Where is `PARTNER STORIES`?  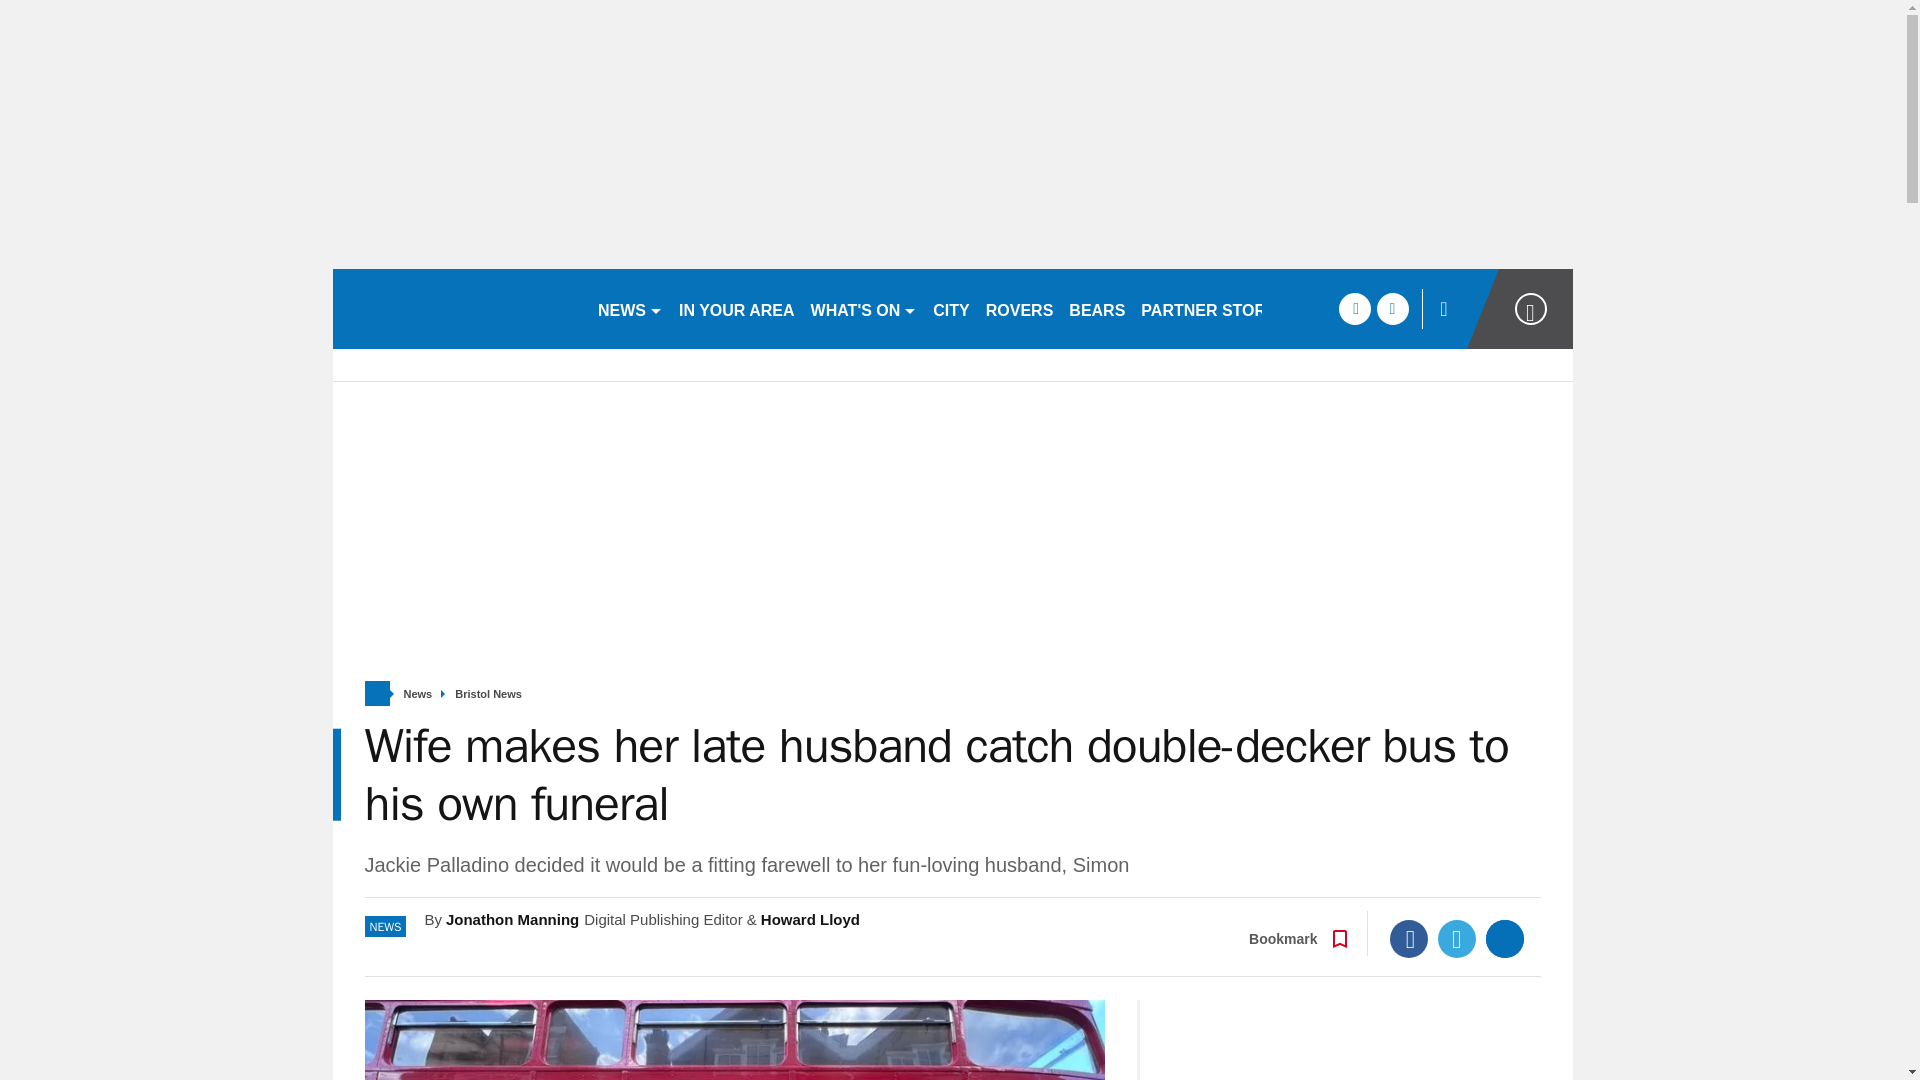 PARTNER STORIES is located at coordinates (1216, 308).